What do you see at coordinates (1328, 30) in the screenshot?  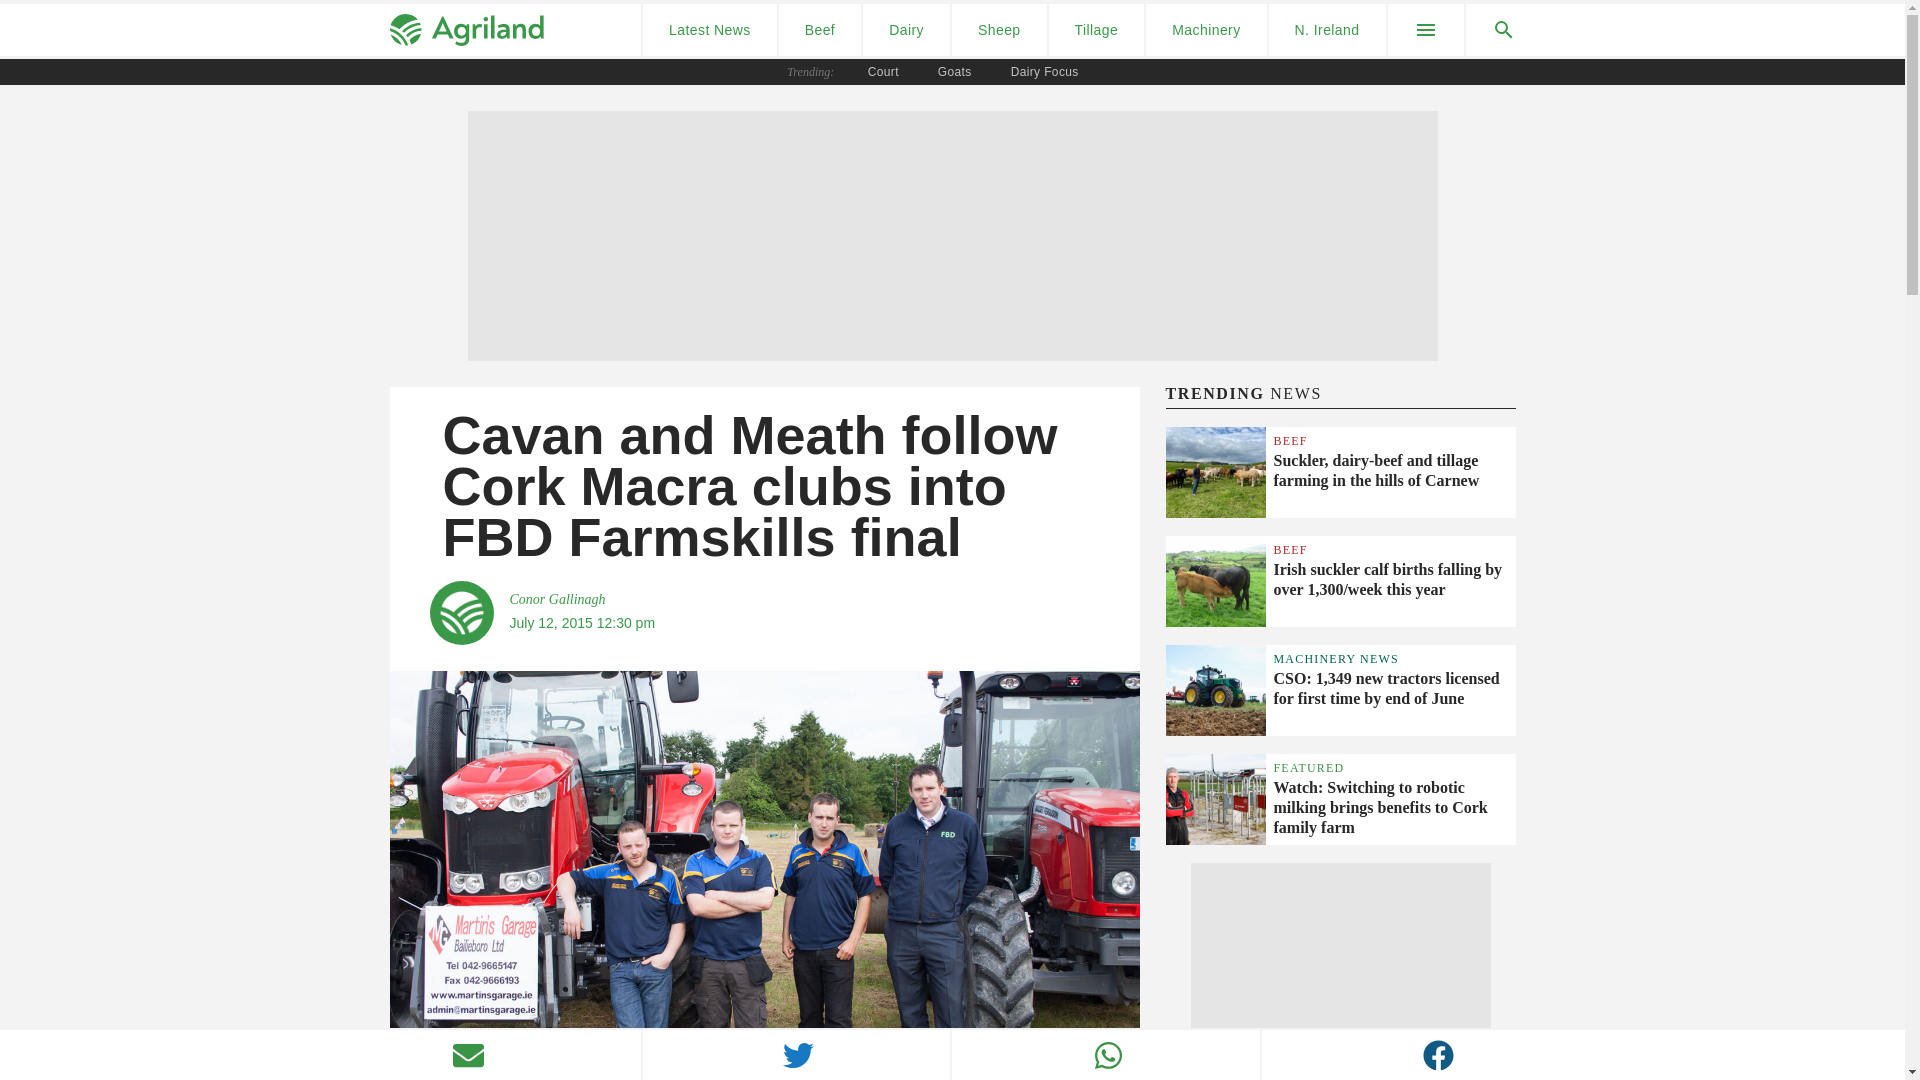 I see `N. Ireland` at bounding box center [1328, 30].